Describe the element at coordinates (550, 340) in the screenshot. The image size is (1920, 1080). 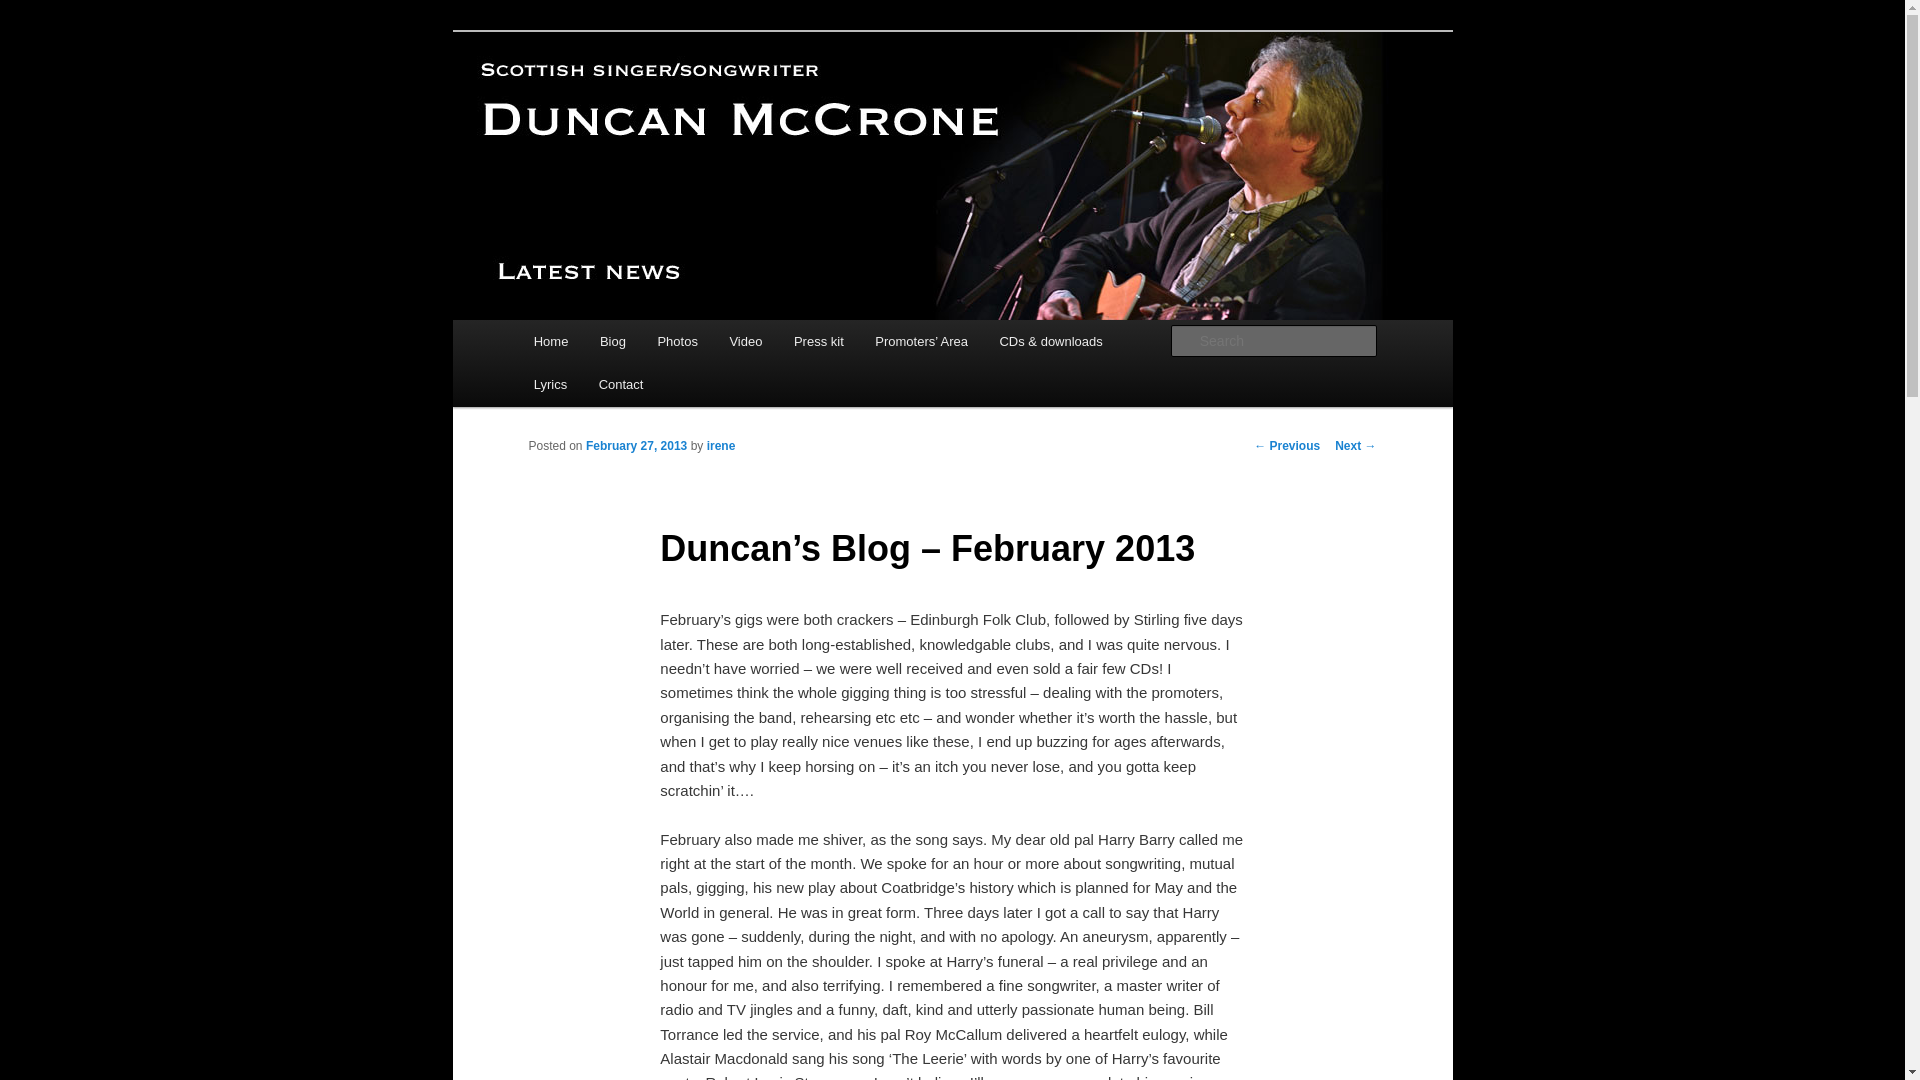
I see `Home` at that location.